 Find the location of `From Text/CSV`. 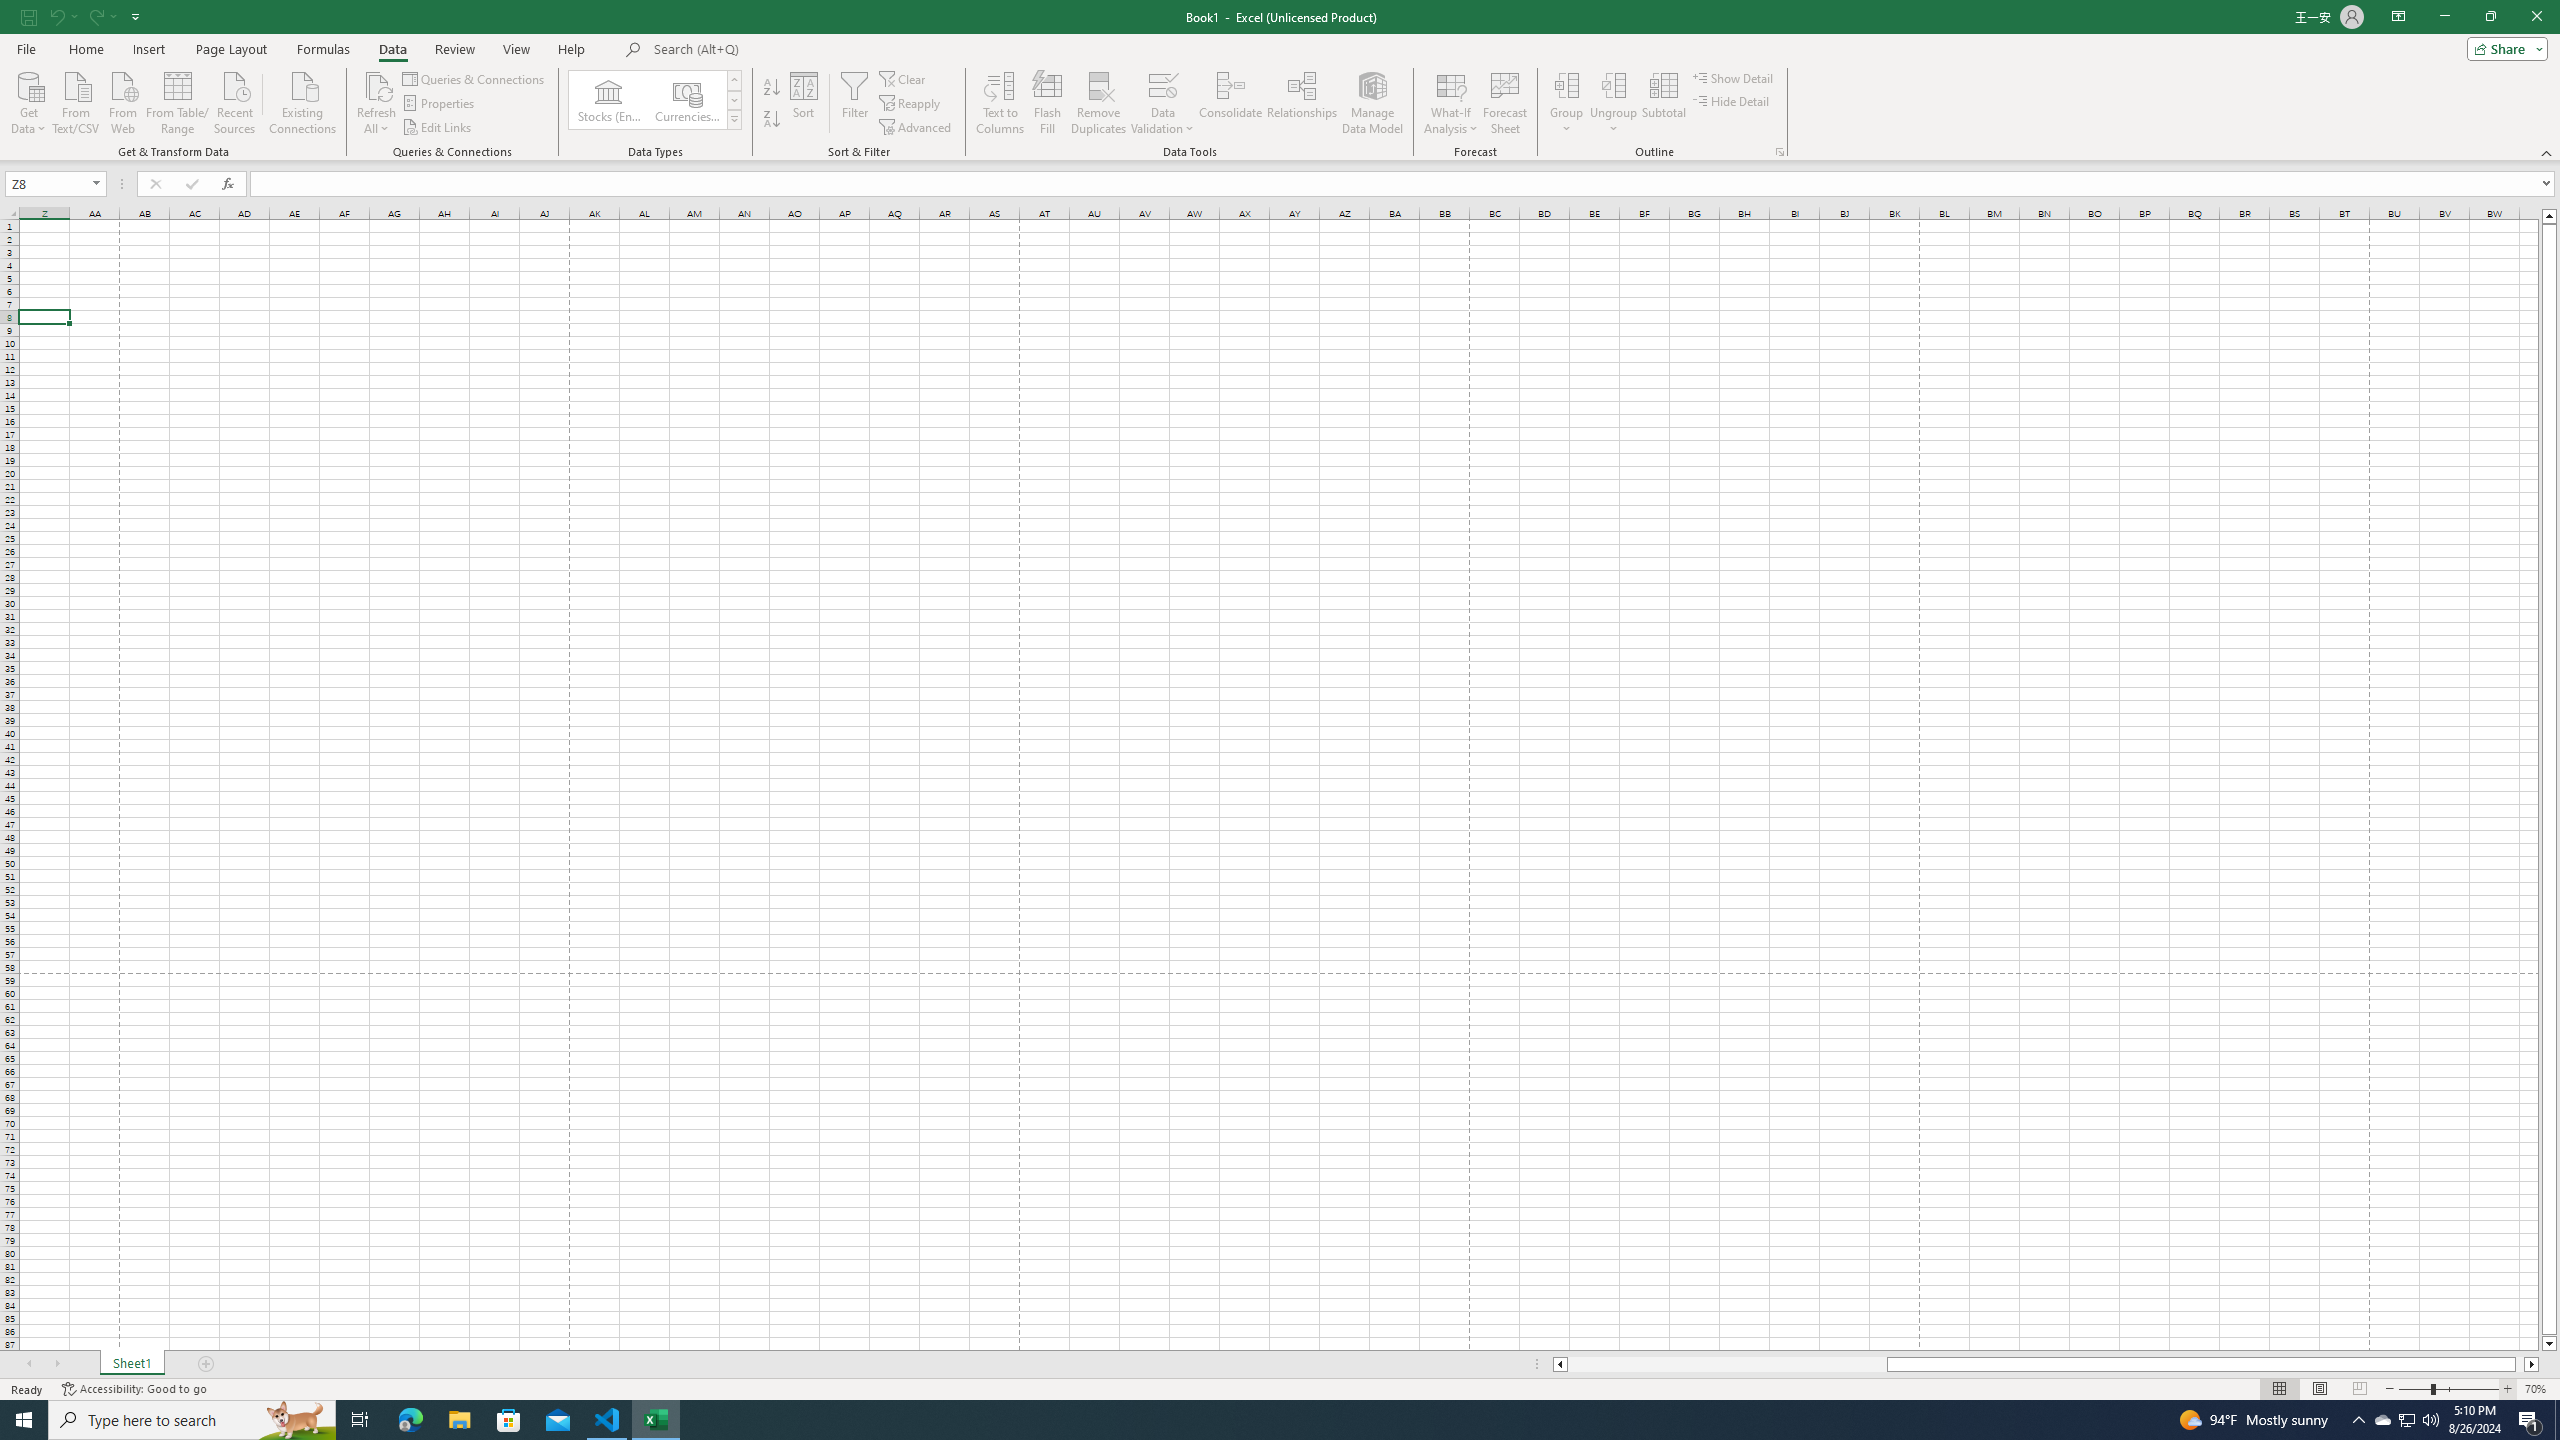

From Text/CSV is located at coordinates (76, 101).